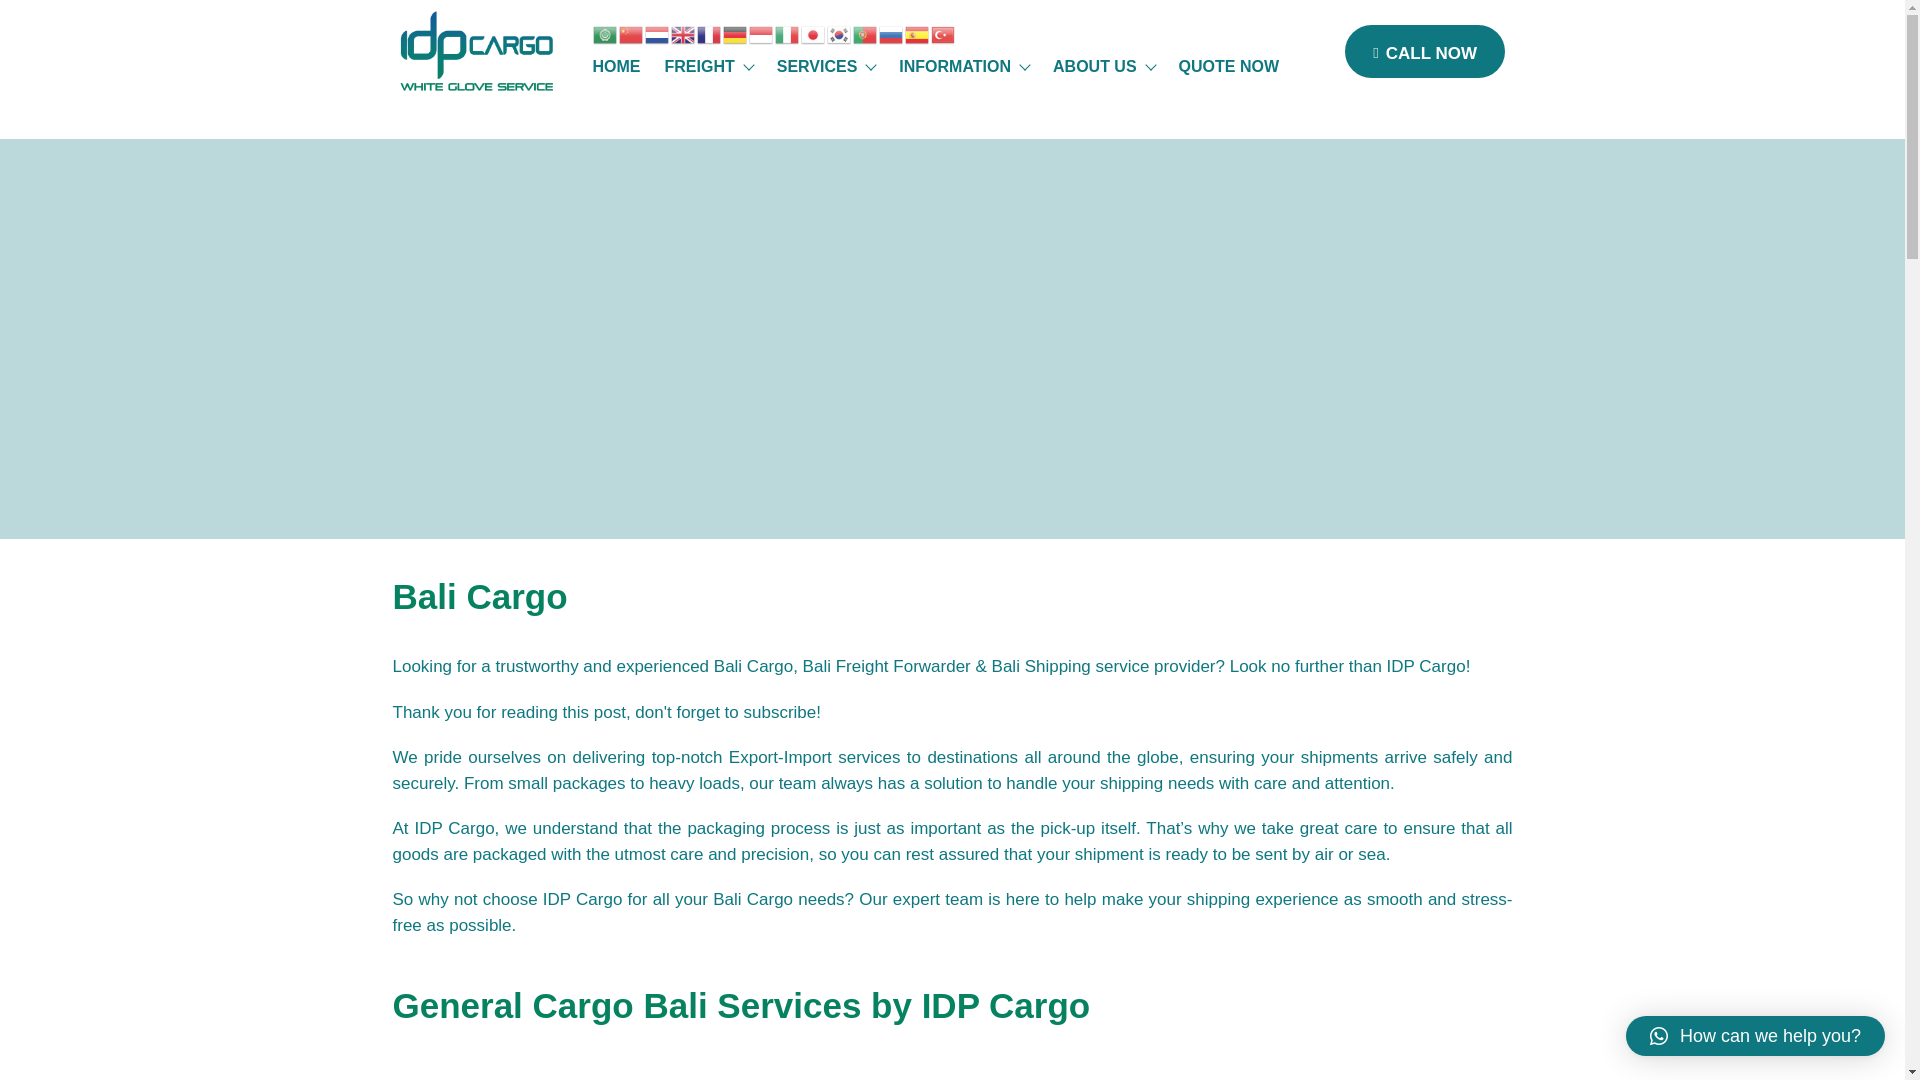 The image size is (1920, 1080). What do you see at coordinates (616, 67) in the screenshot?
I see `HOME` at bounding box center [616, 67].